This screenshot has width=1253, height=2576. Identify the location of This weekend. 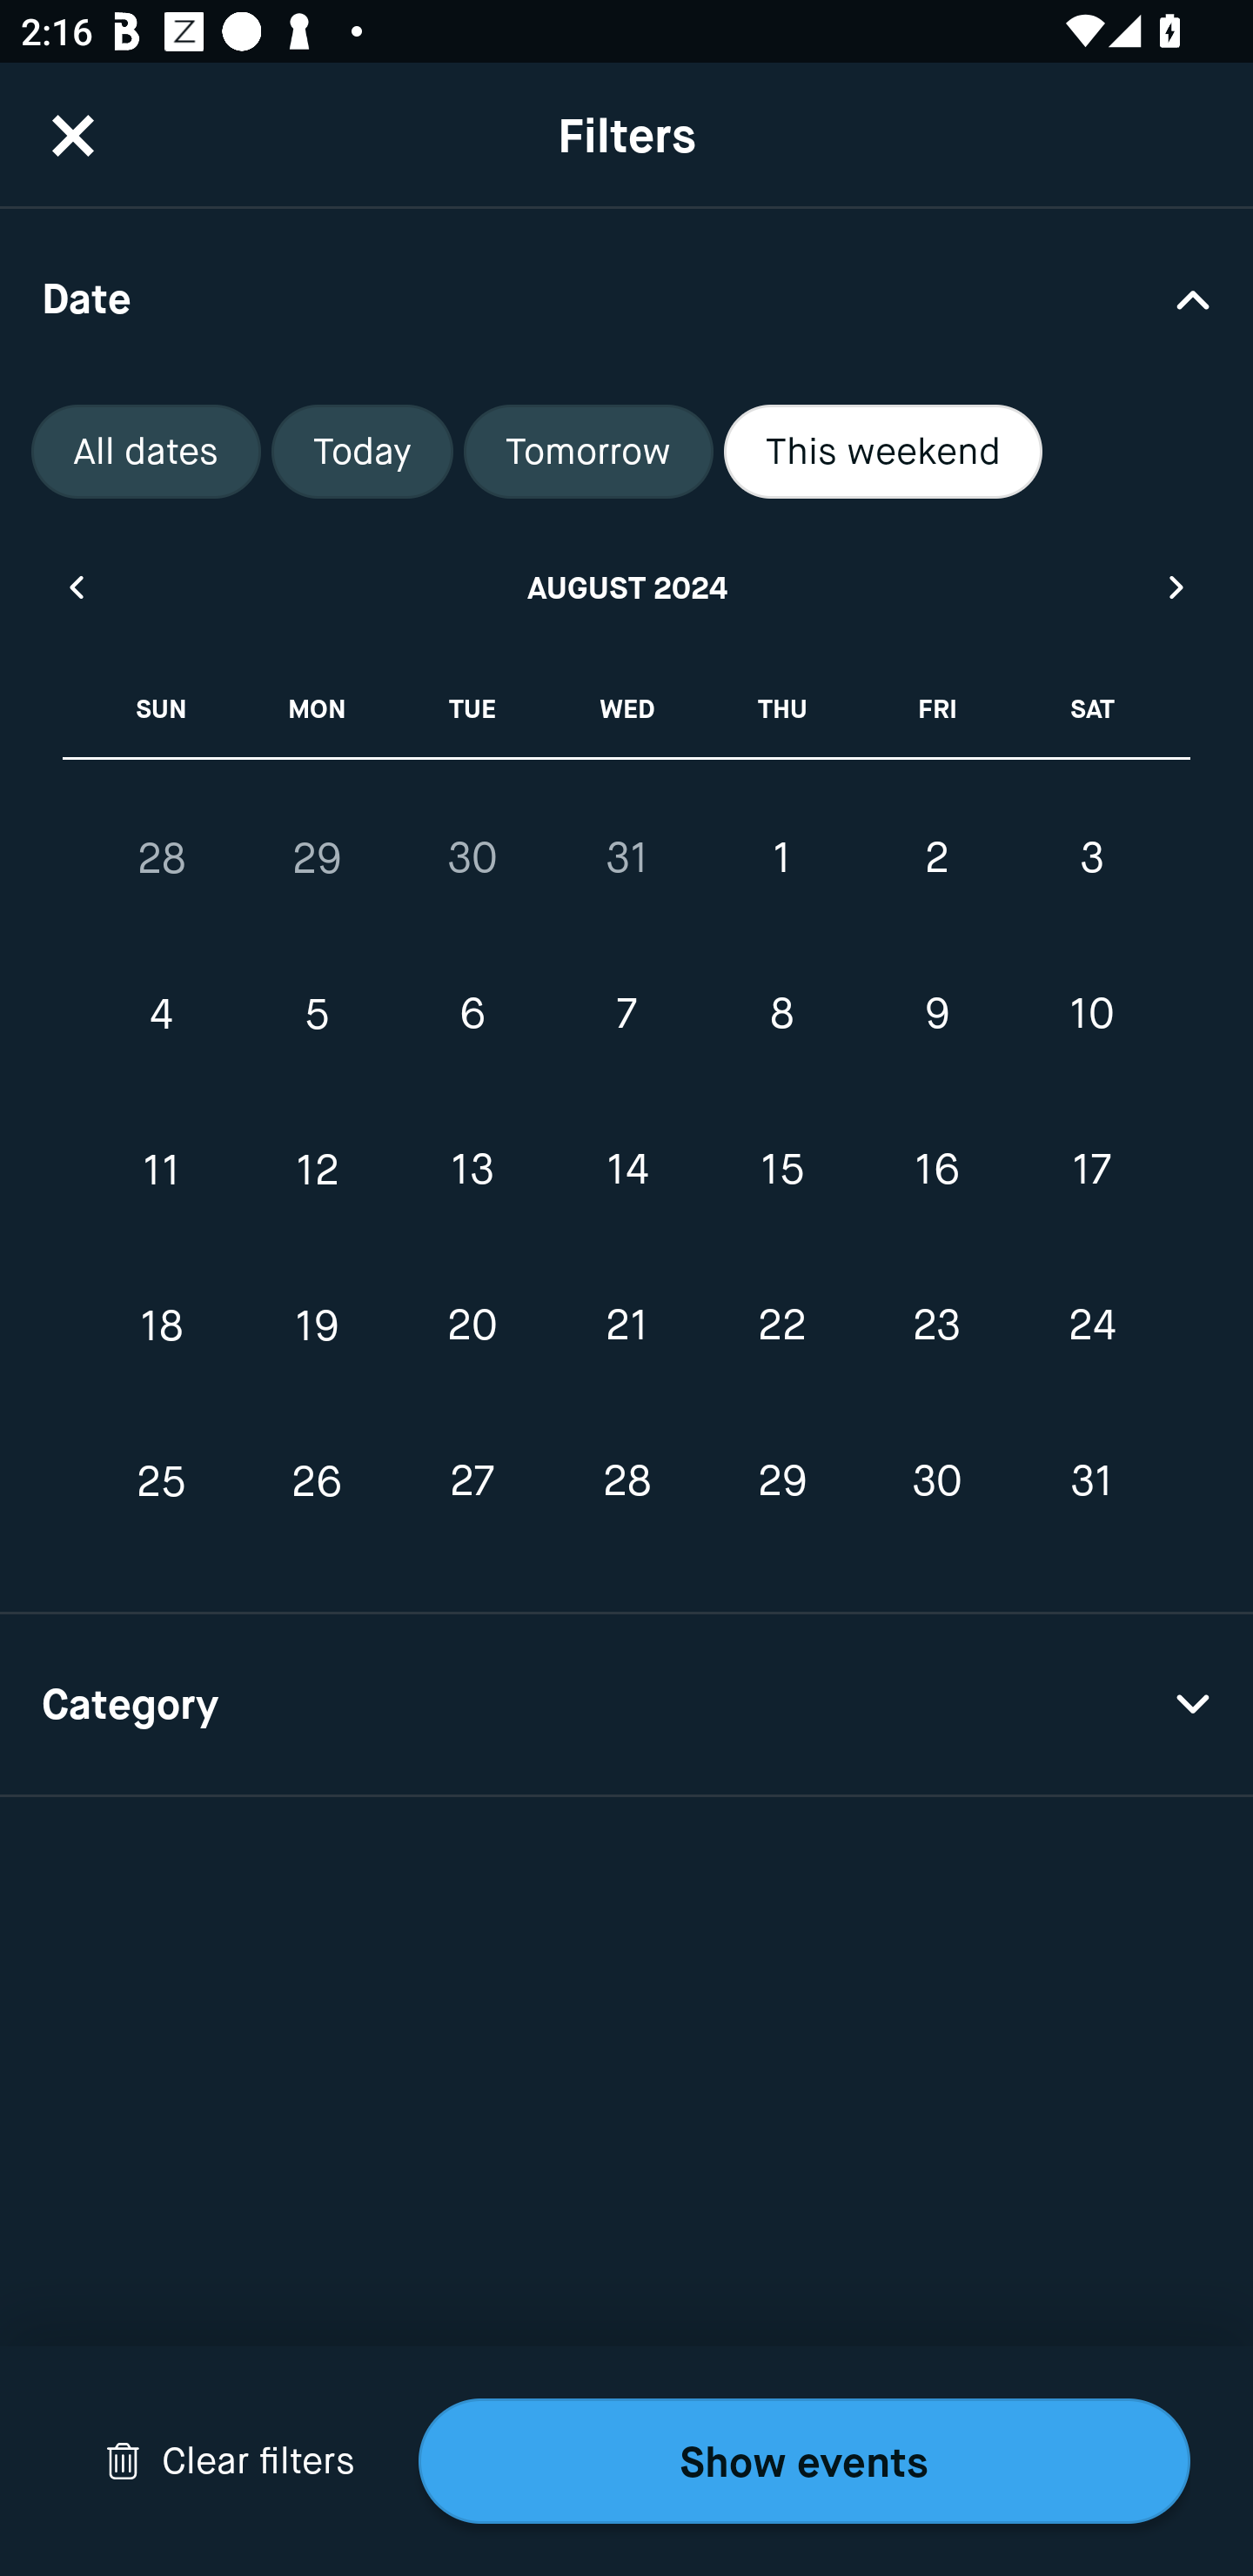
(883, 452).